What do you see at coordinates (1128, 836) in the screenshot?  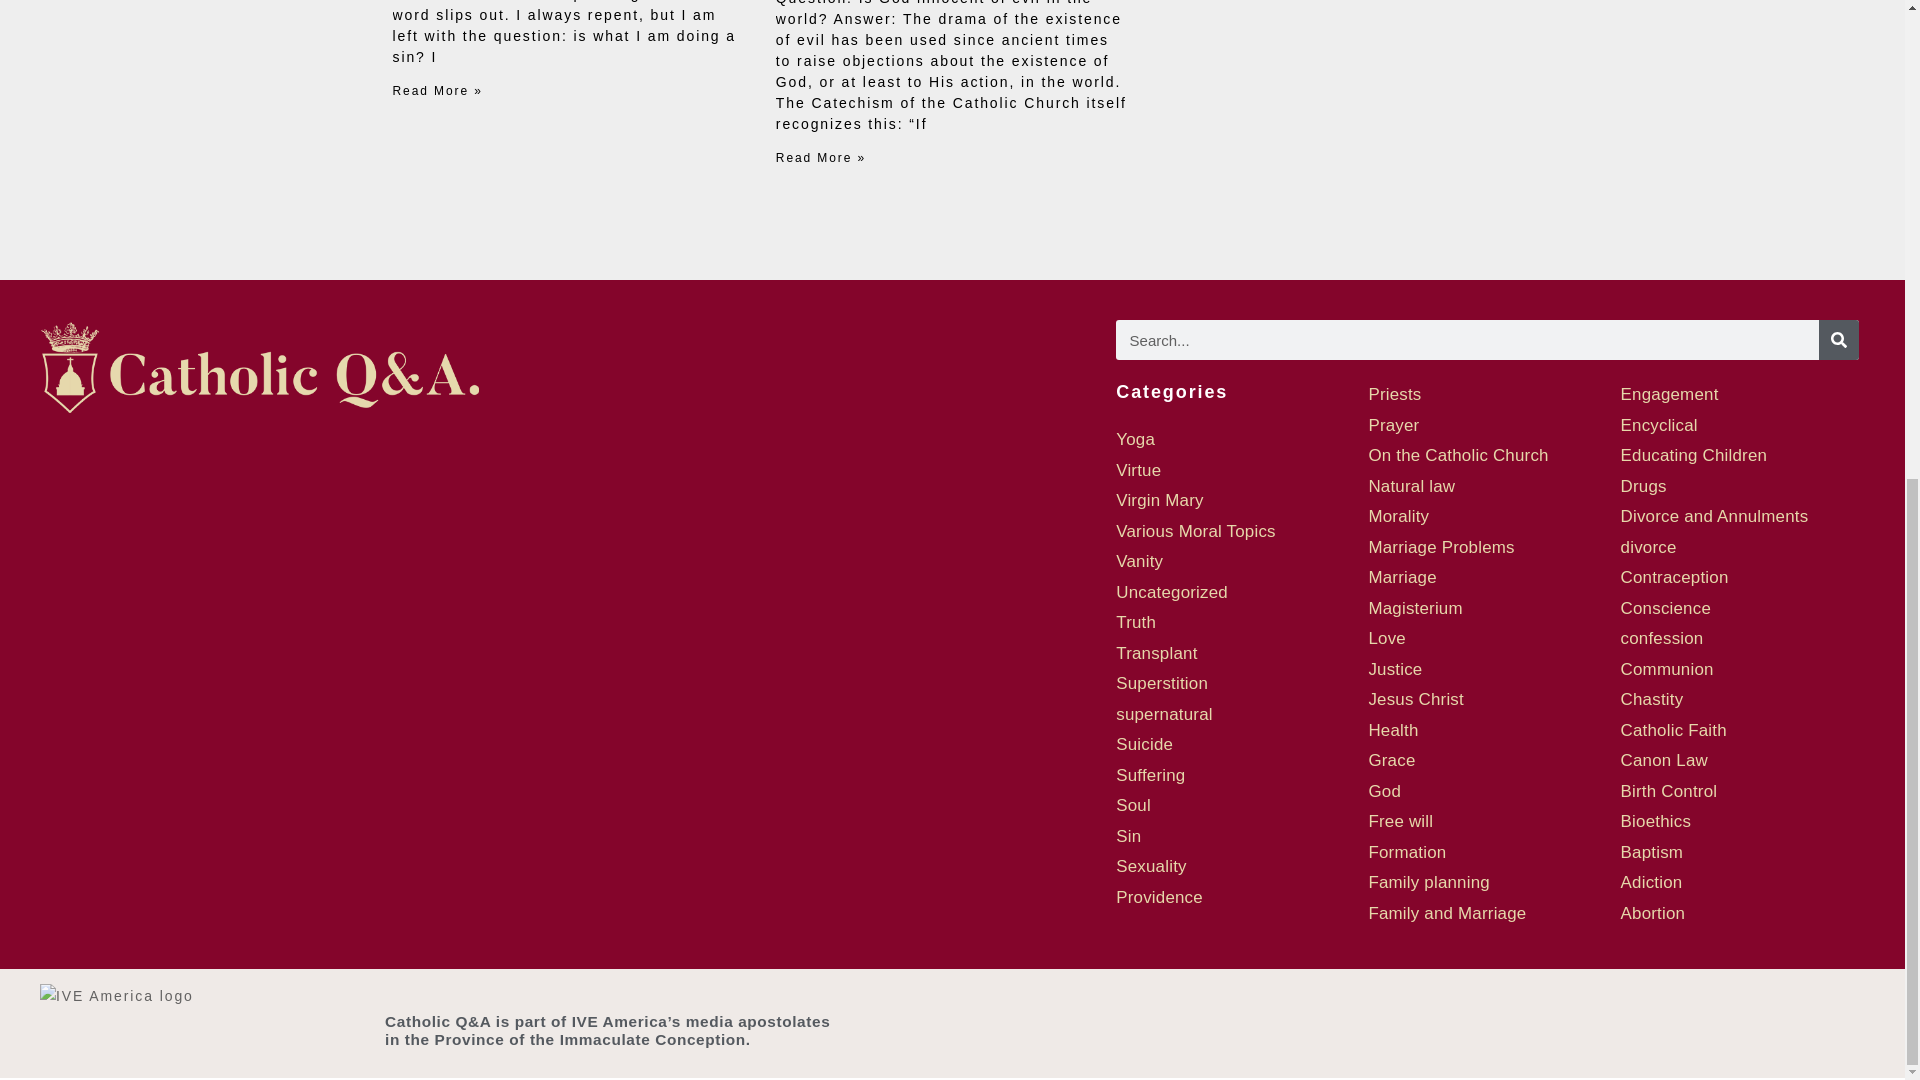 I see `Sin` at bounding box center [1128, 836].